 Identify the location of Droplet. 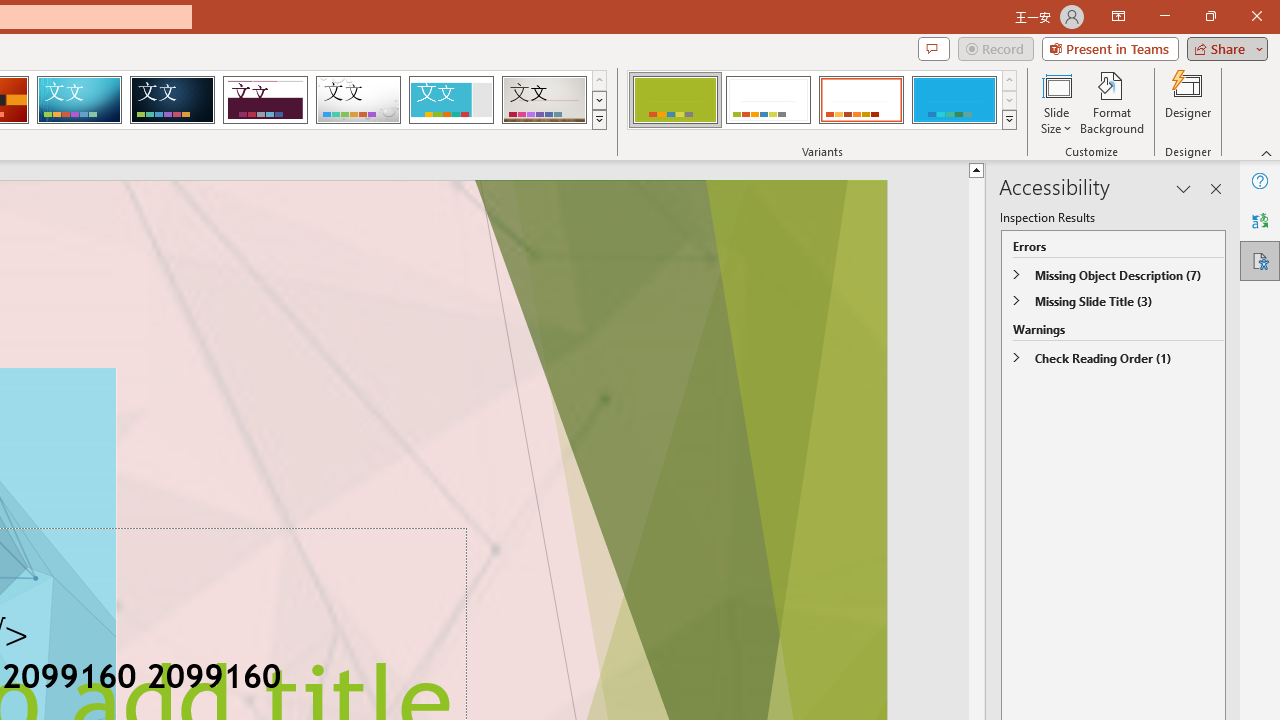
(358, 100).